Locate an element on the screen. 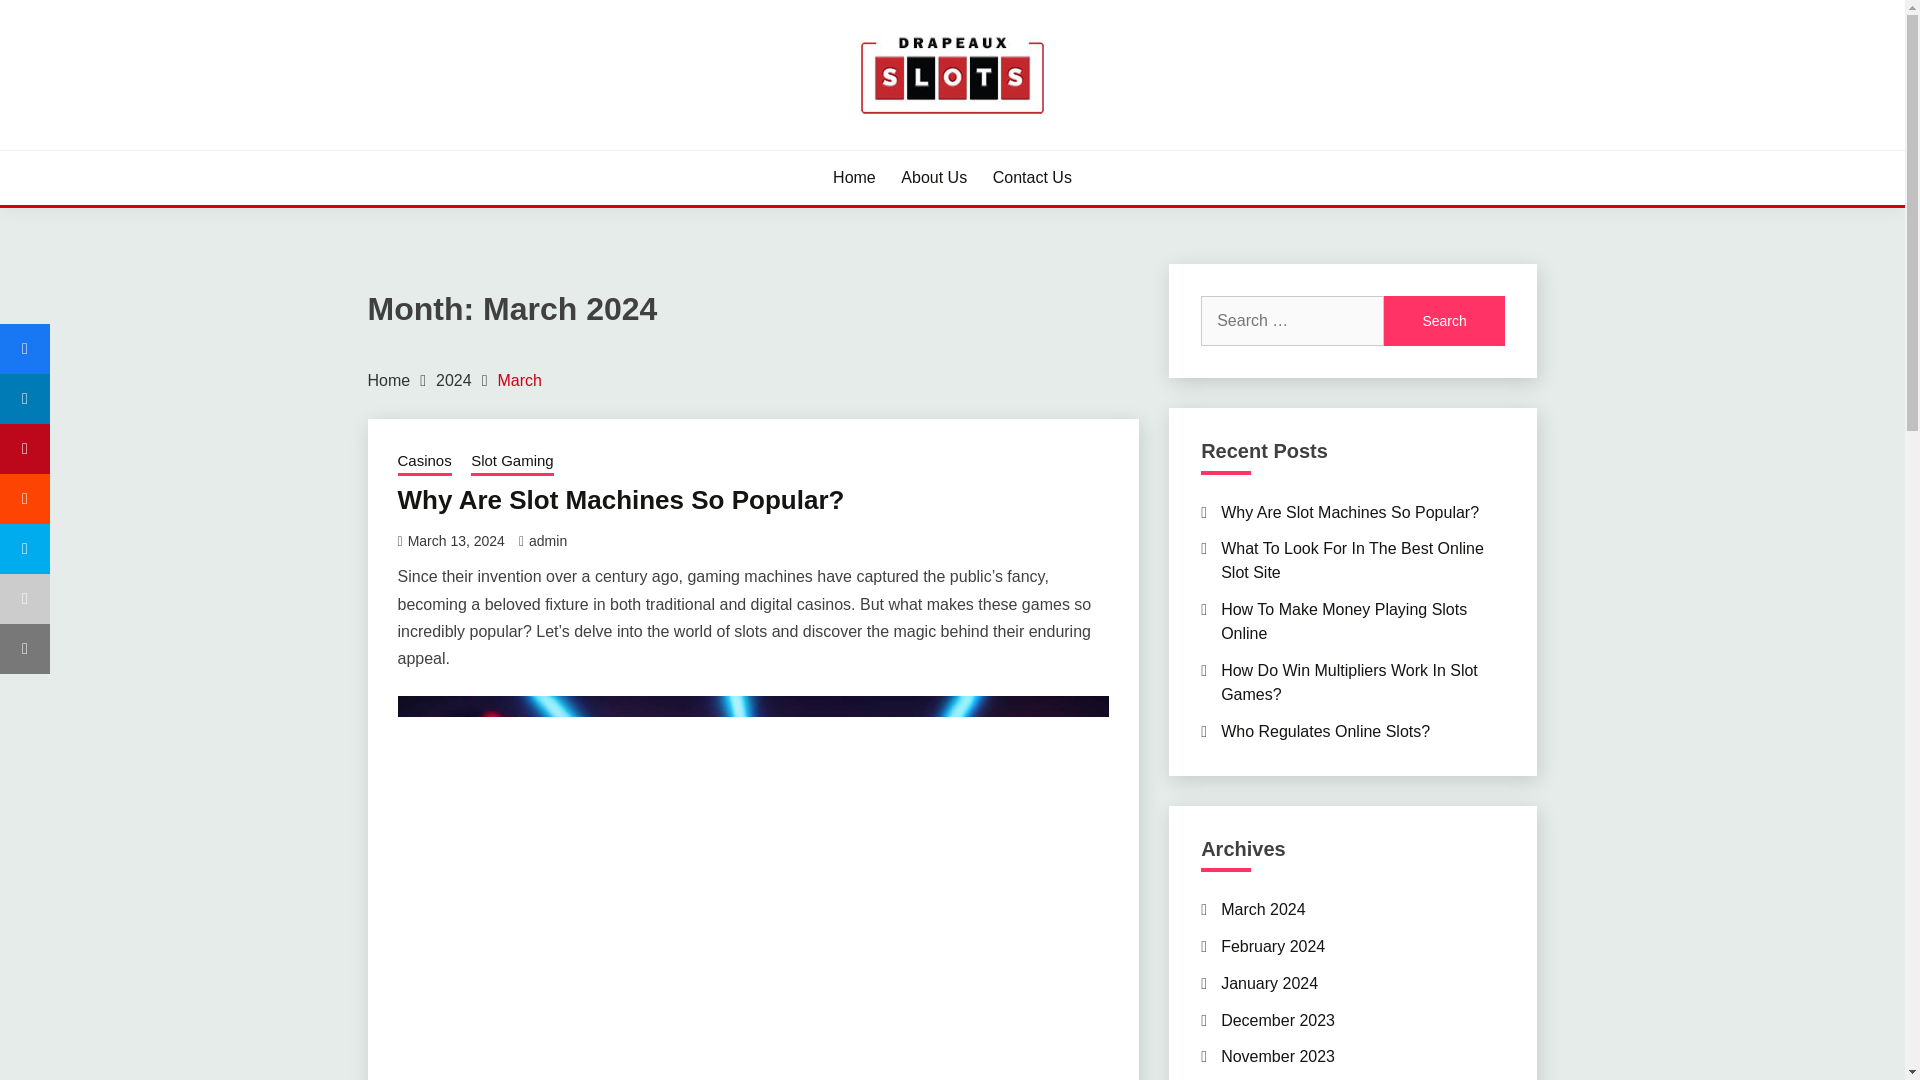 This screenshot has height=1080, width=1920. Why Are Slot Machines So Popular? is located at coordinates (1350, 512).